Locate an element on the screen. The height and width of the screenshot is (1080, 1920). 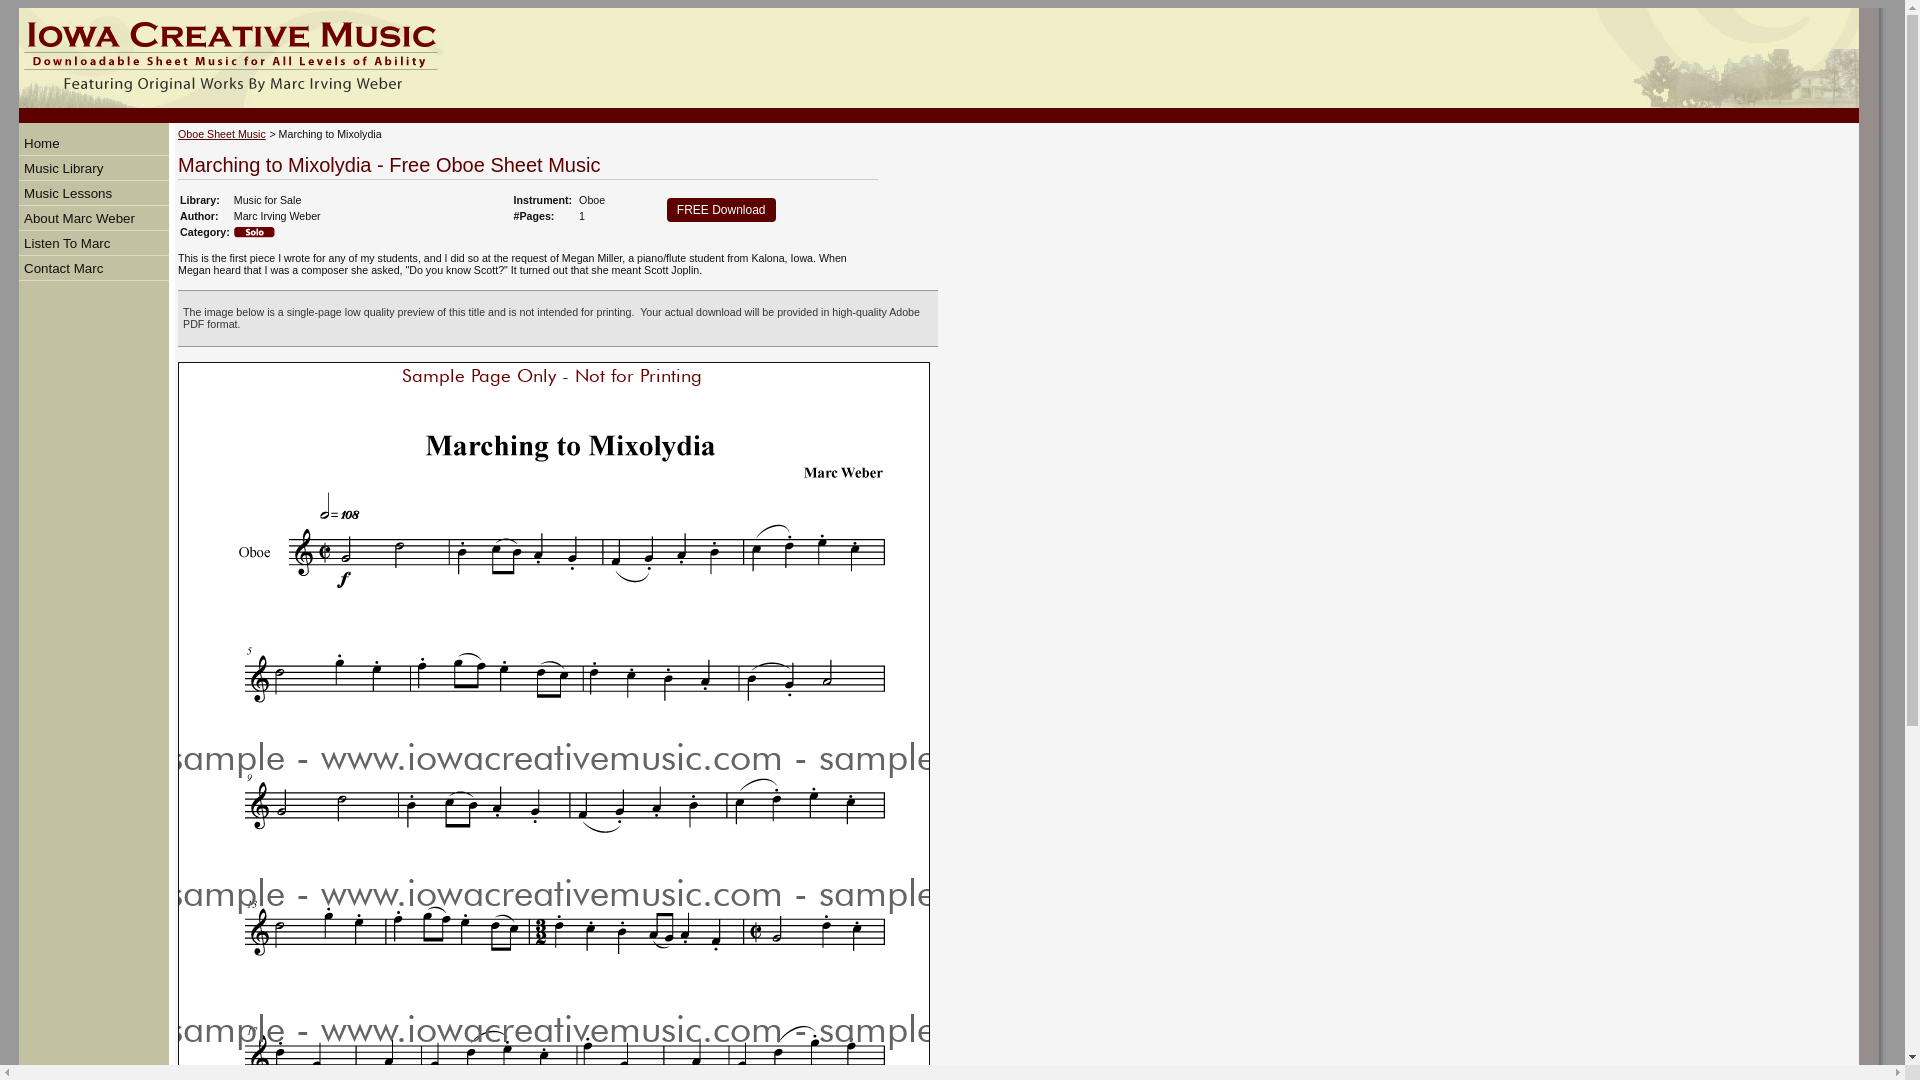
Listen To Marc is located at coordinates (66, 243).